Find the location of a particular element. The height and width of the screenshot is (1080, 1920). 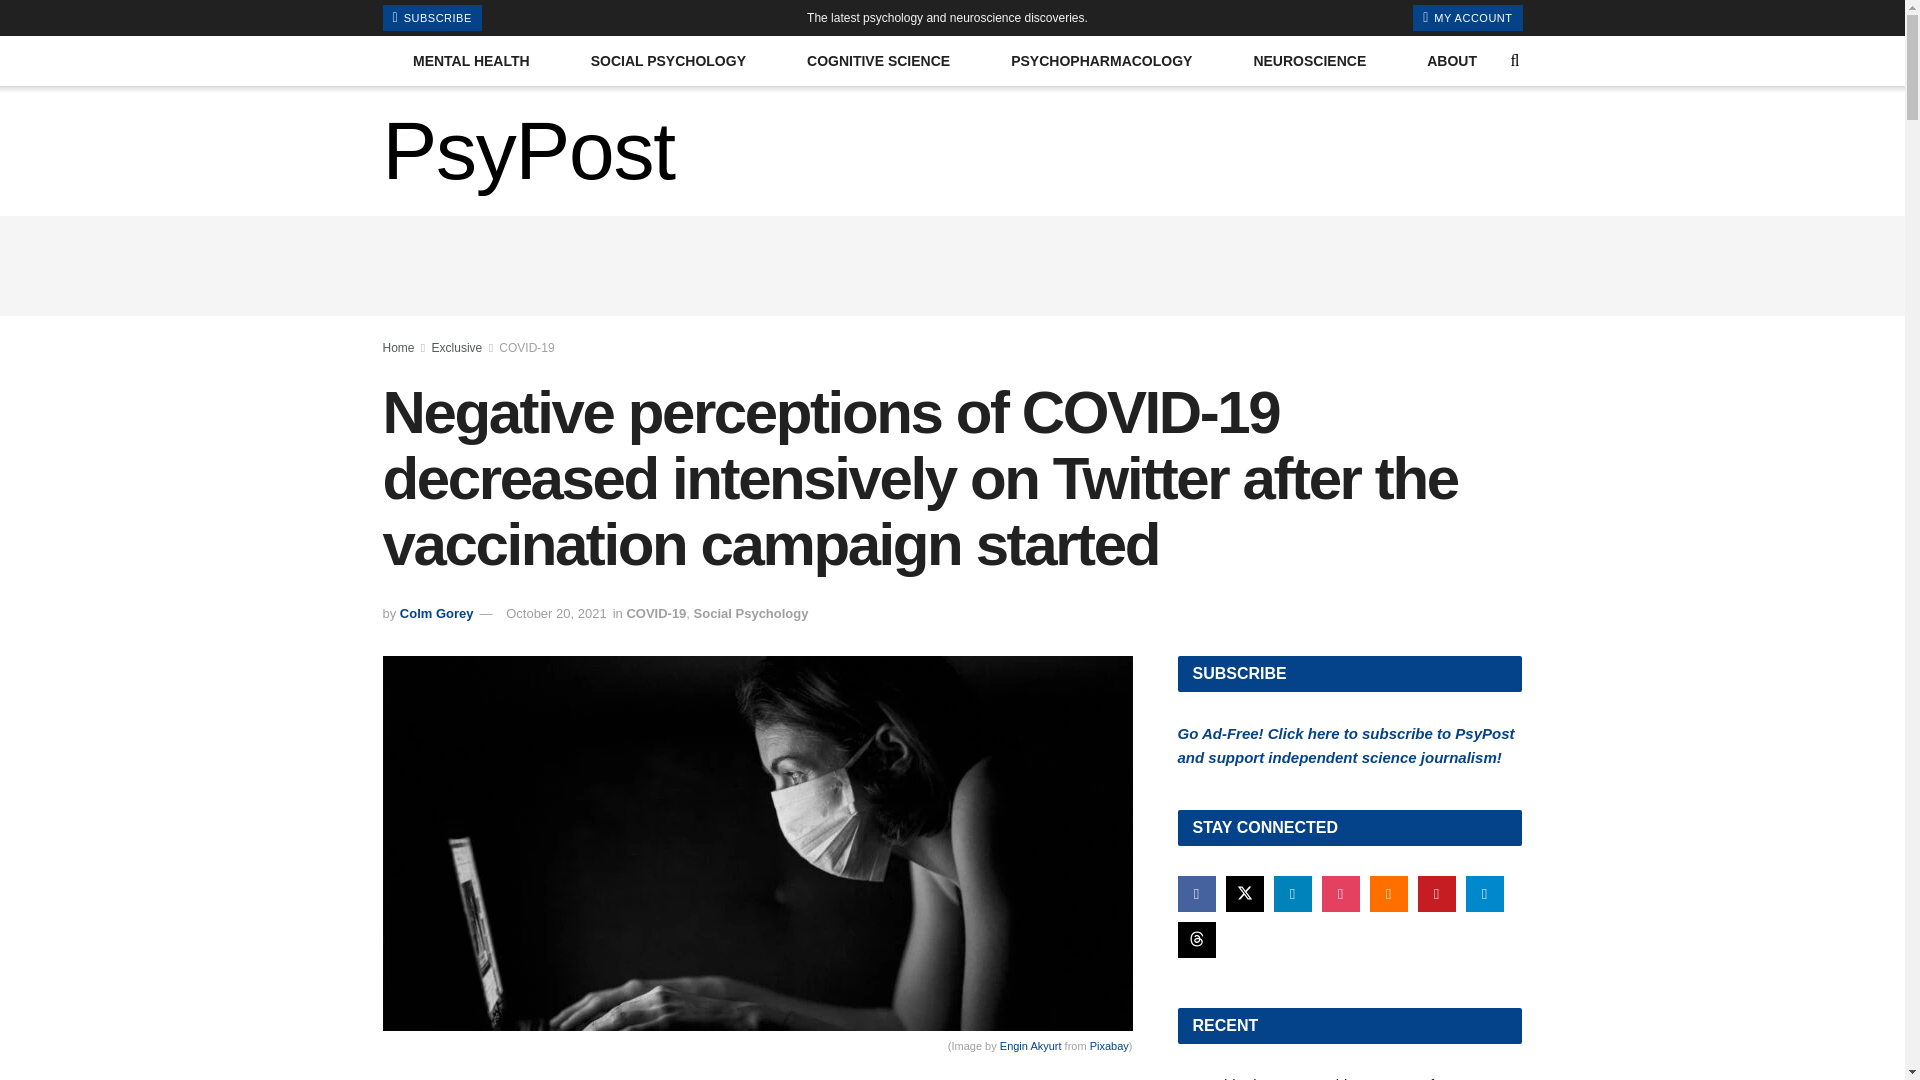

COGNITIVE SCIENCE is located at coordinates (879, 60).